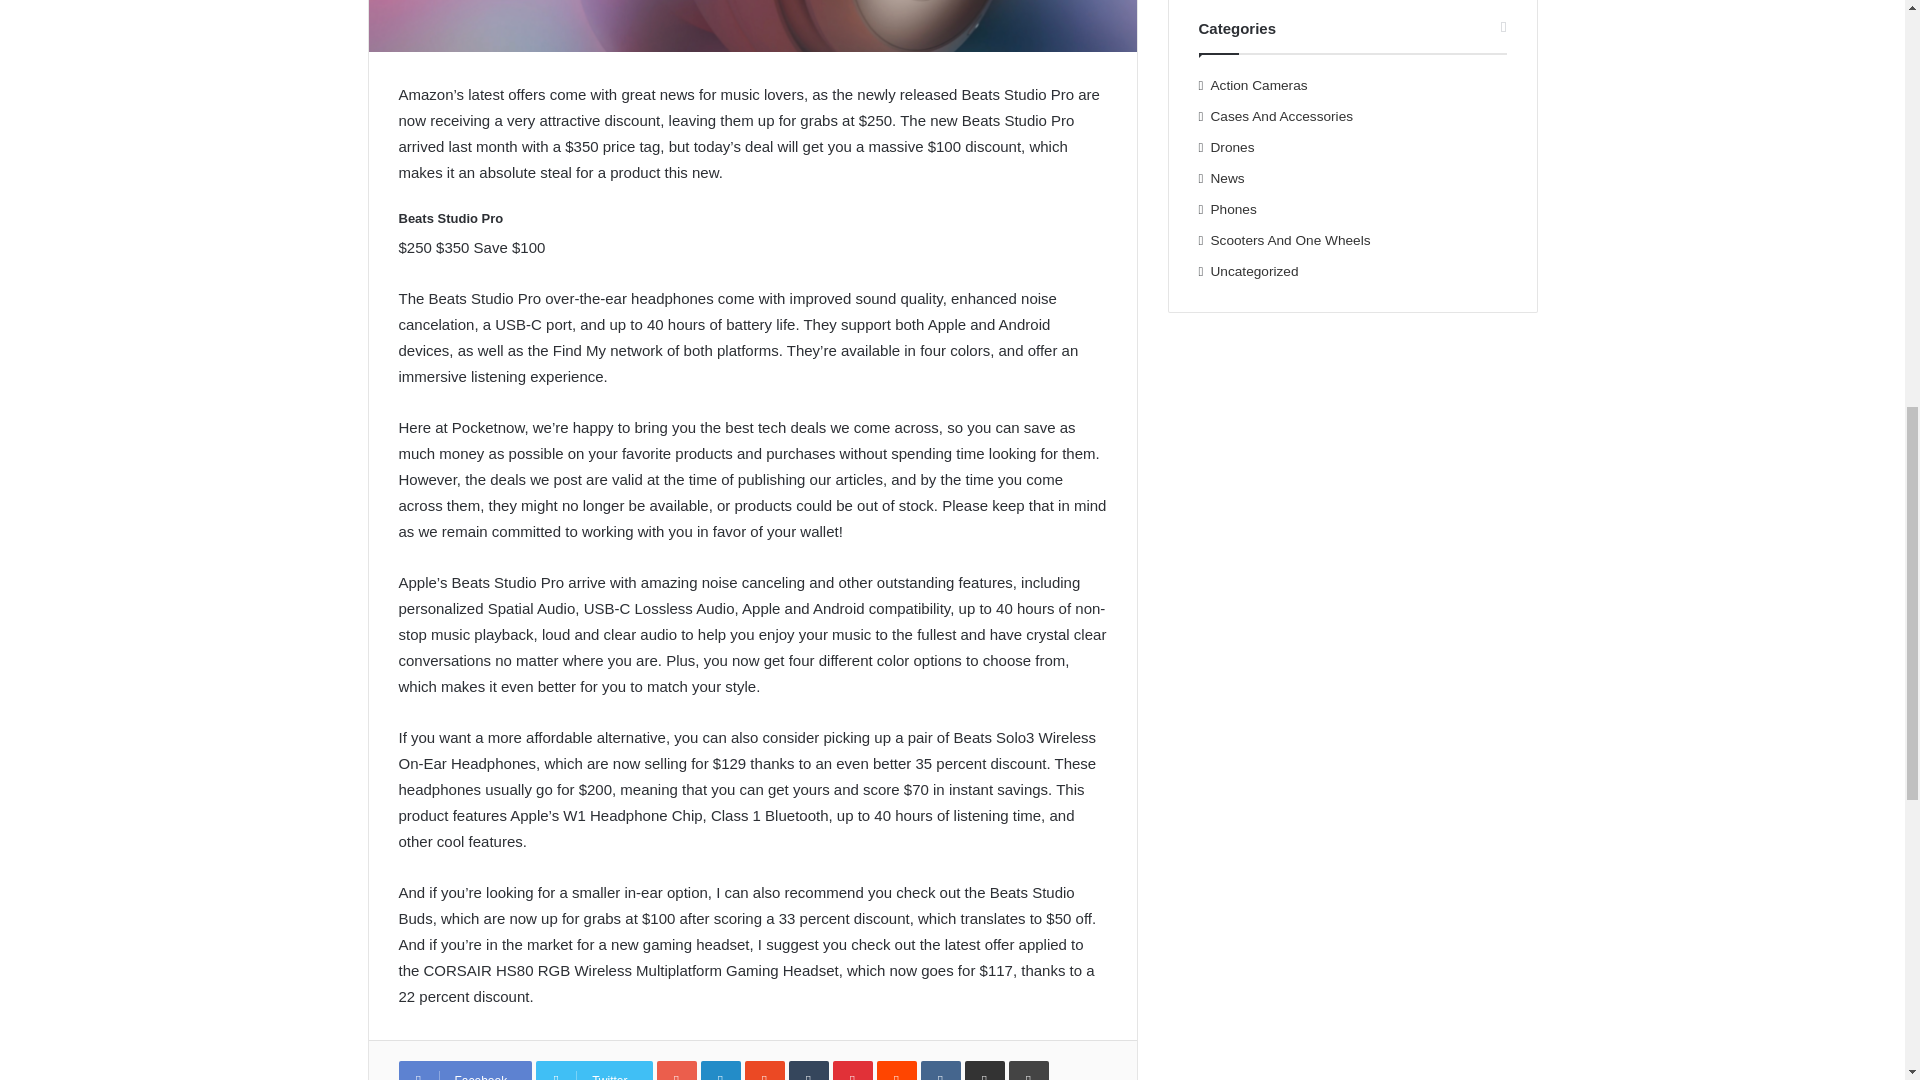 This screenshot has width=1920, height=1080. What do you see at coordinates (764, 1070) in the screenshot?
I see `StumbleUpon` at bounding box center [764, 1070].